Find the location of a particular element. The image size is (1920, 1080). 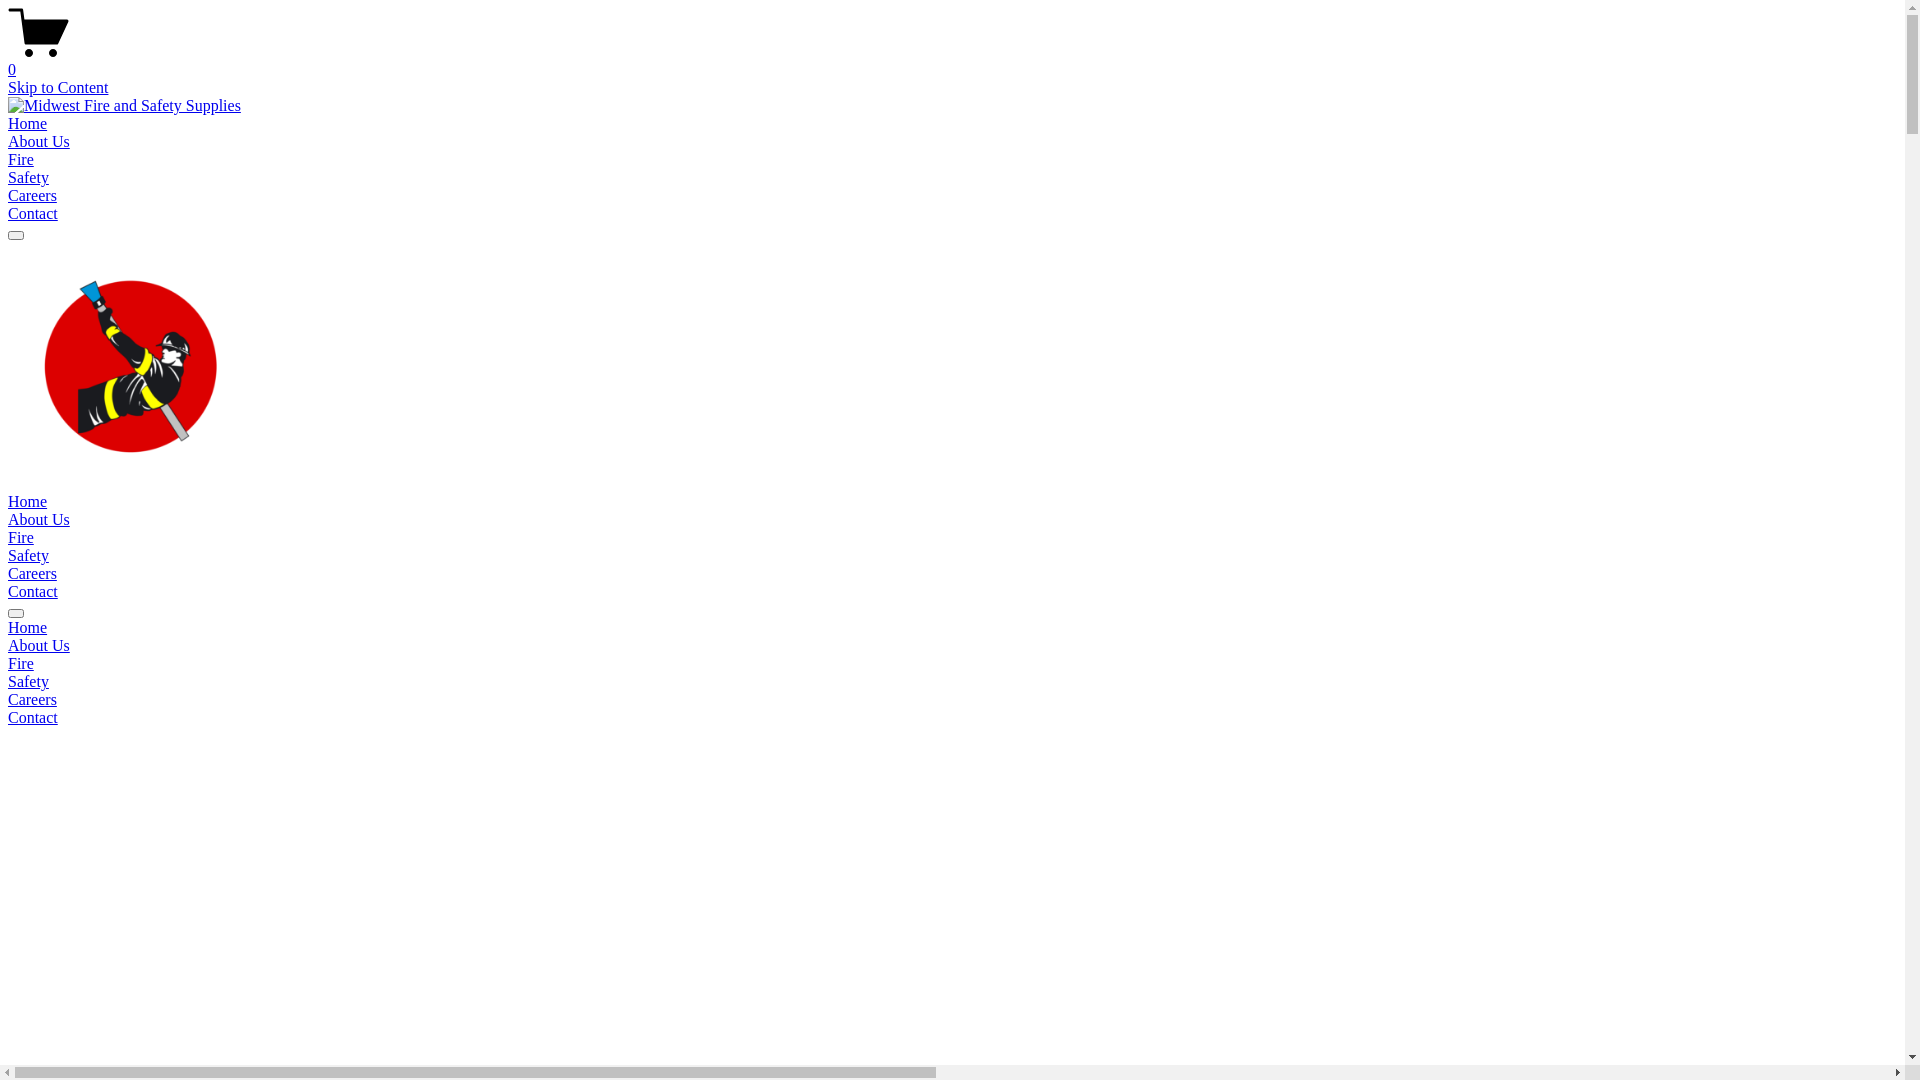

Home is located at coordinates (952, 628).